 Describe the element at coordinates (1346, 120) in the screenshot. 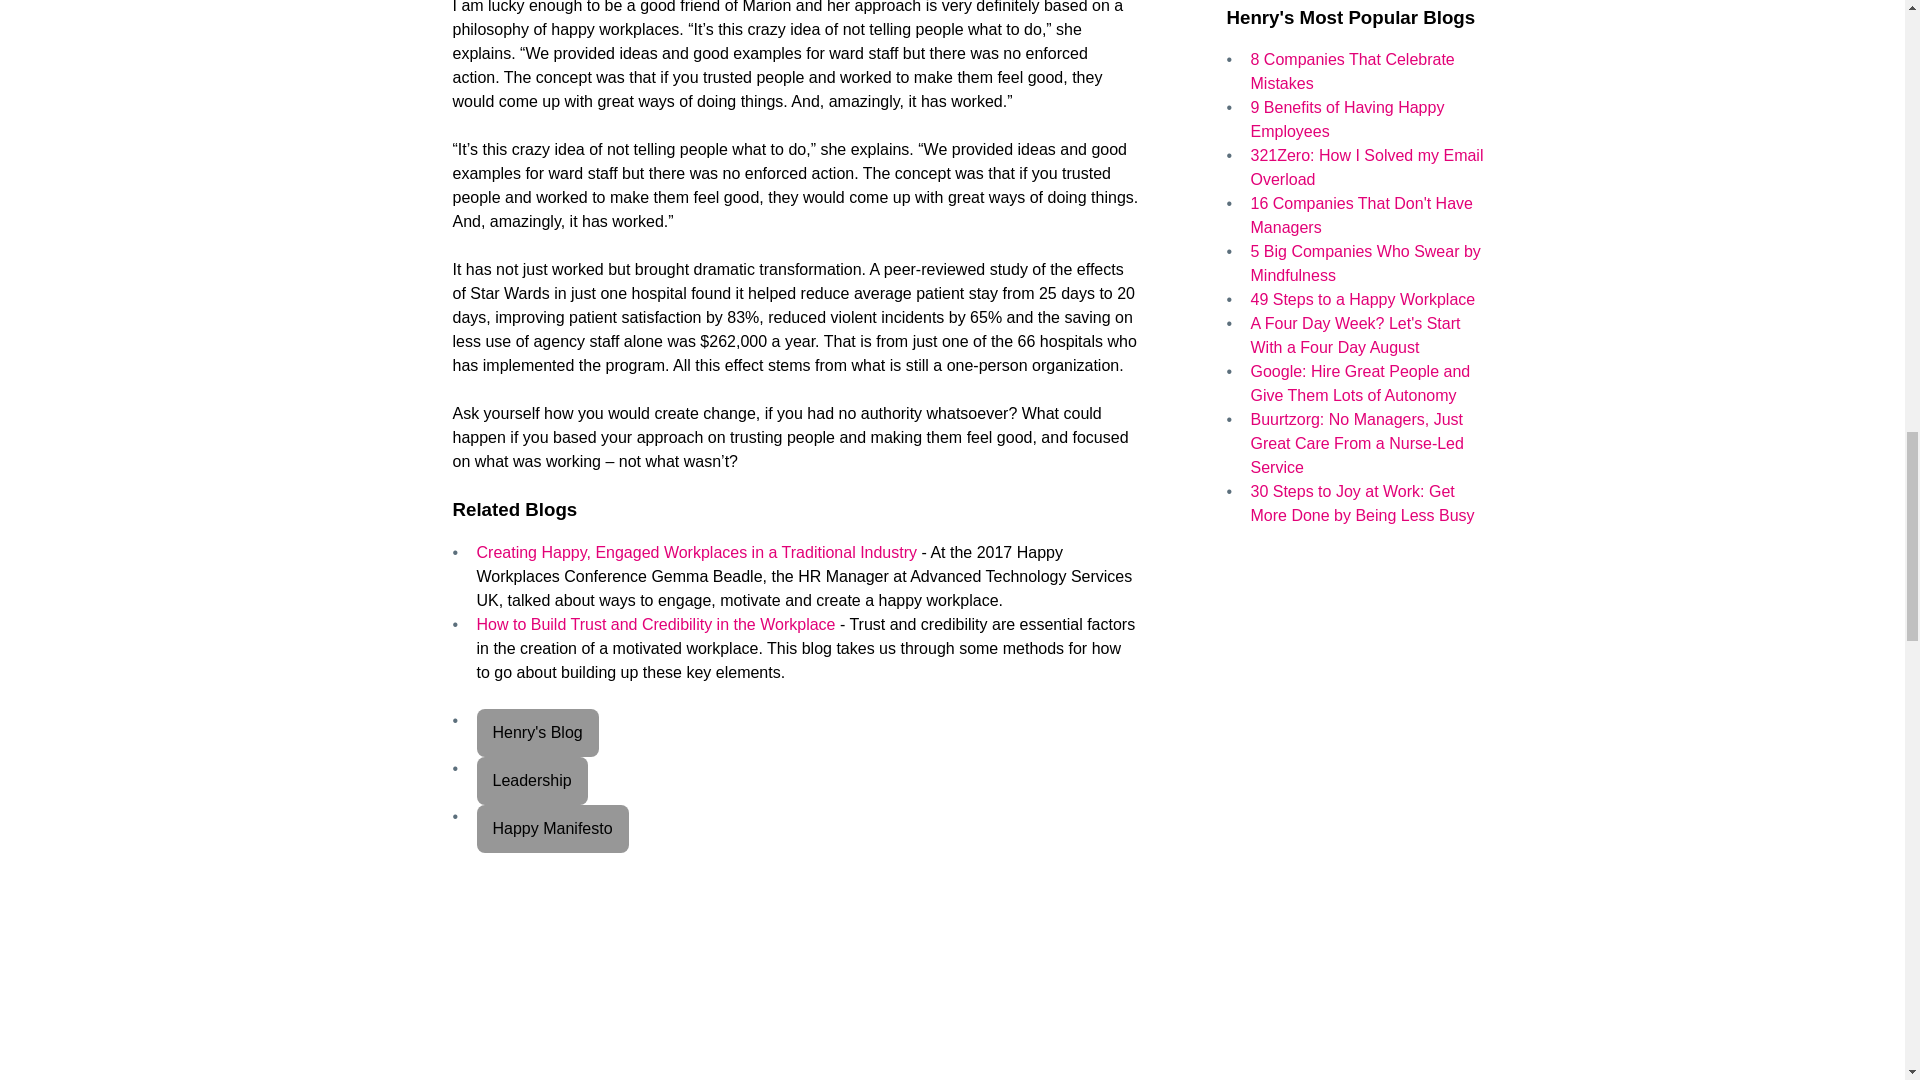

I see `9 benefits of having happy employees` at that location.